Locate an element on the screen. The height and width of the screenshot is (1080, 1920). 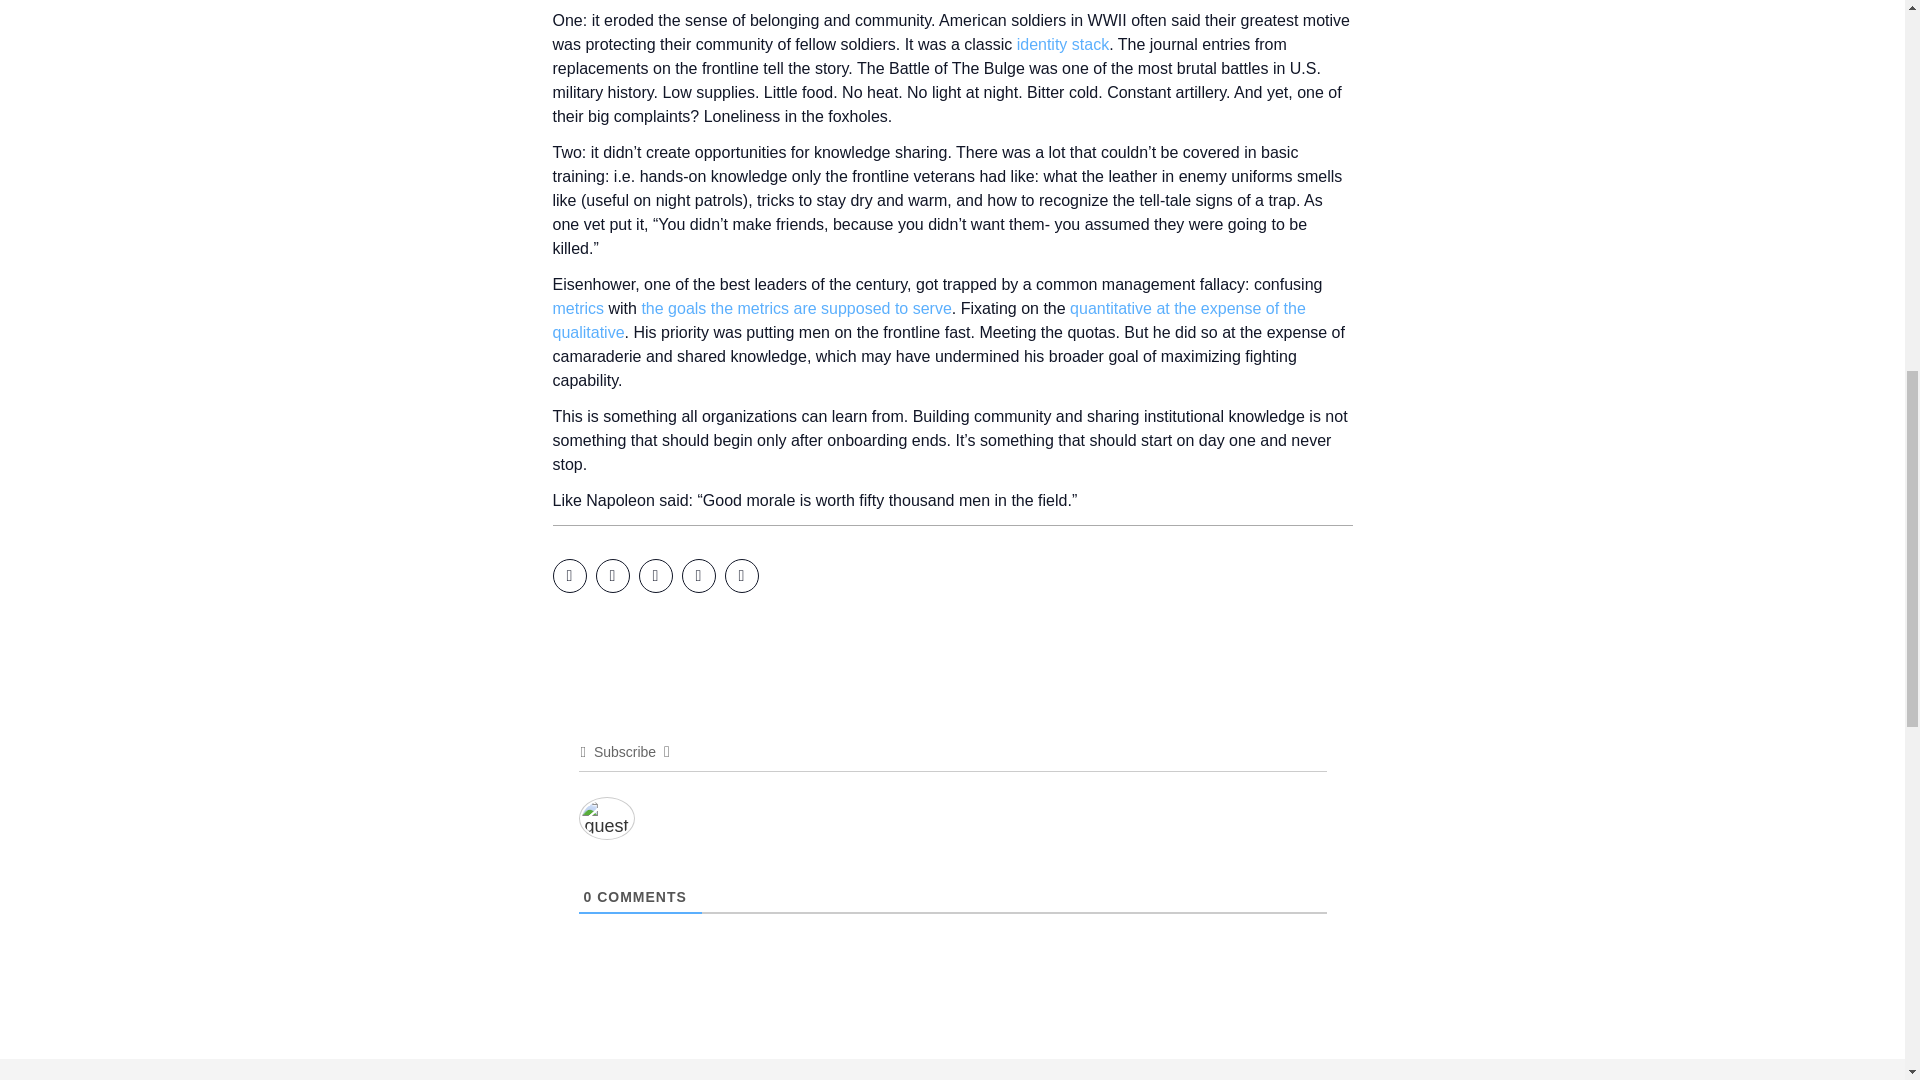
Tweet this ! is located at coordinates (612, 576).